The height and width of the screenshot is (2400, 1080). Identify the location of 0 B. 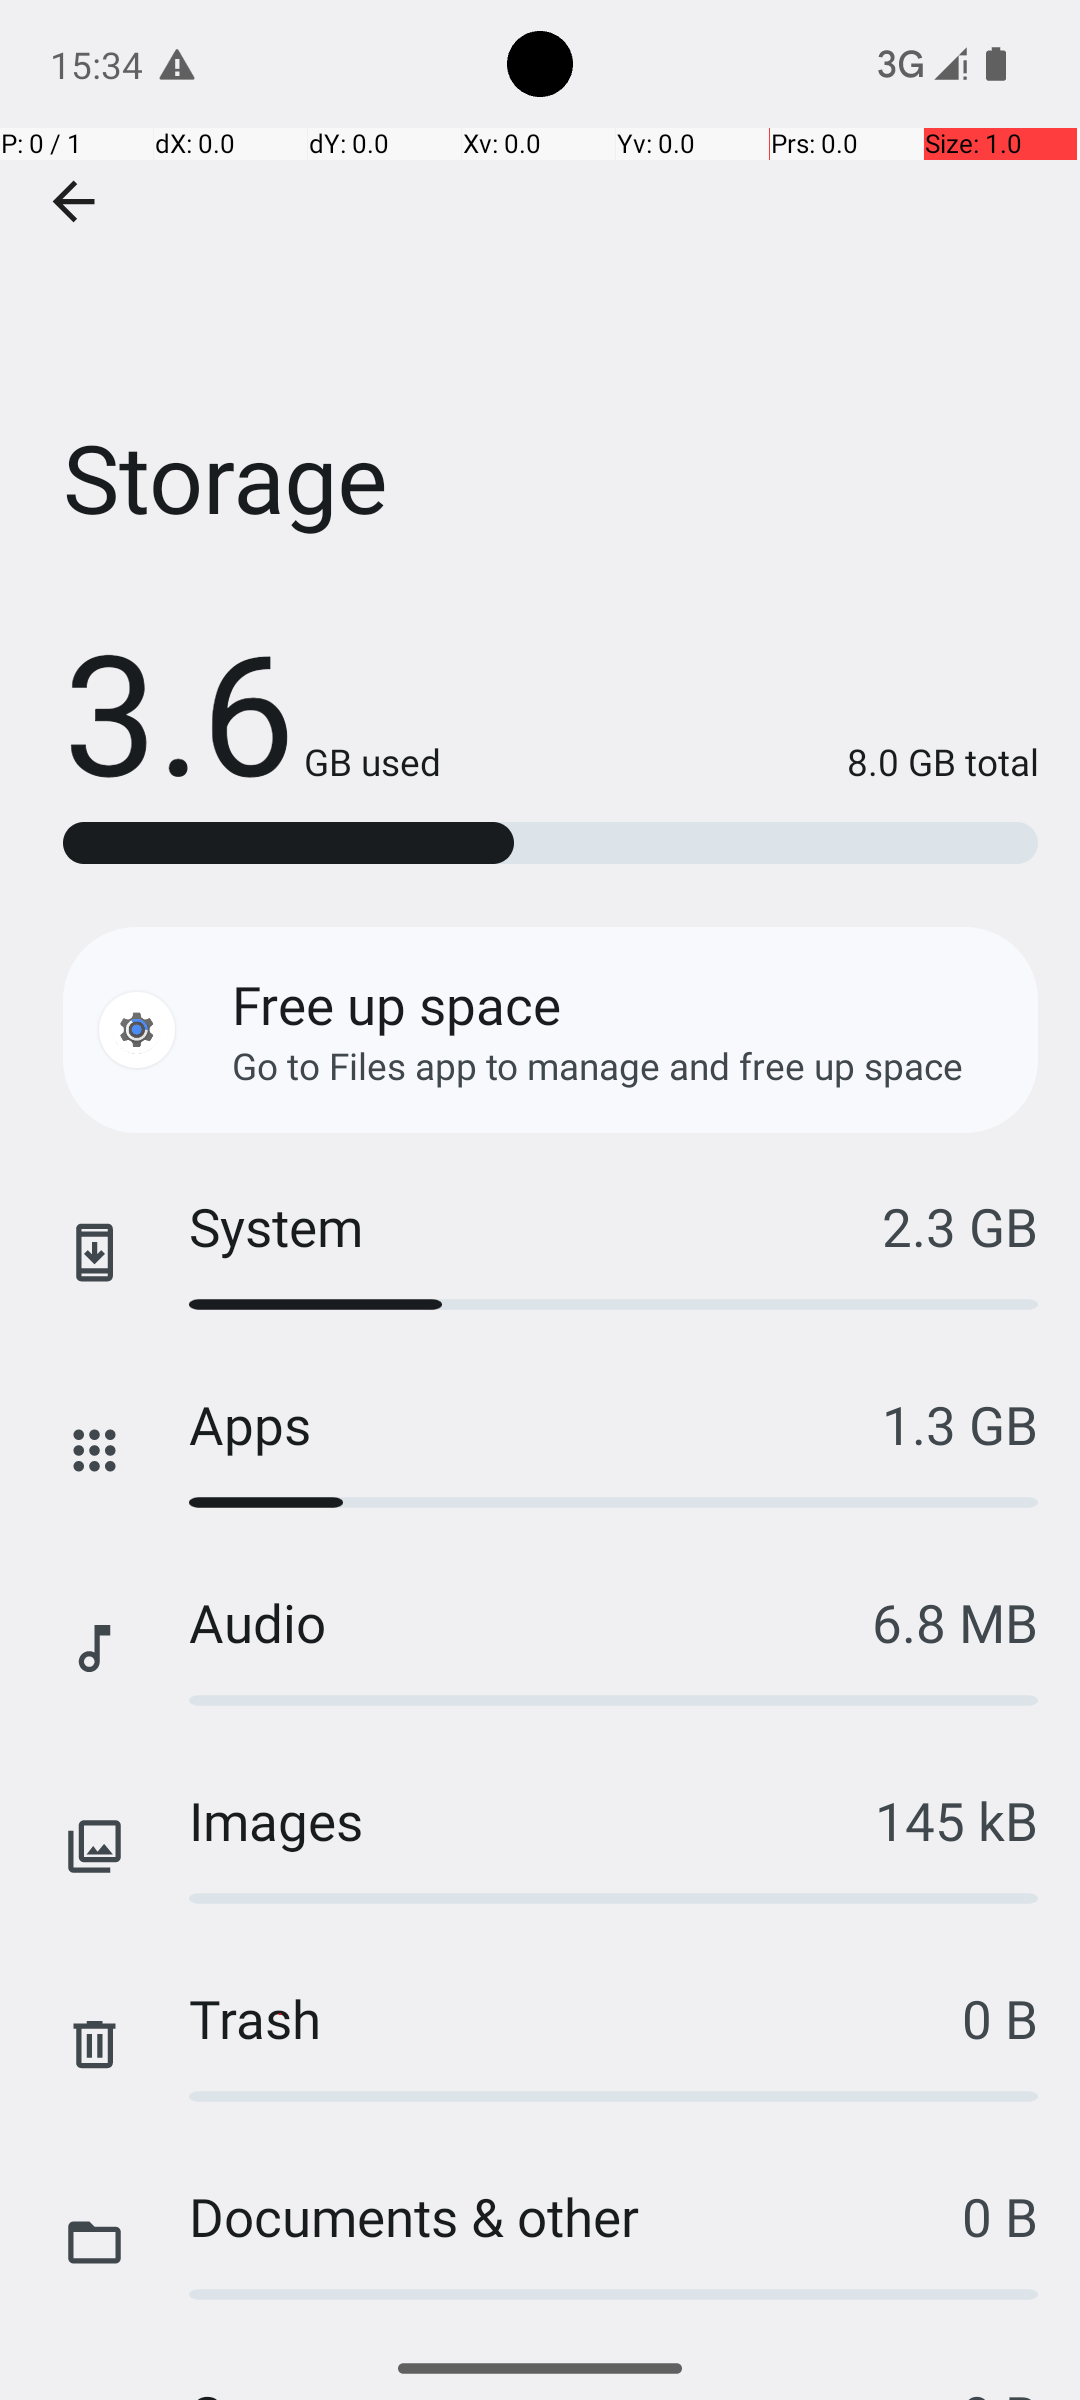
(1000, 2018).